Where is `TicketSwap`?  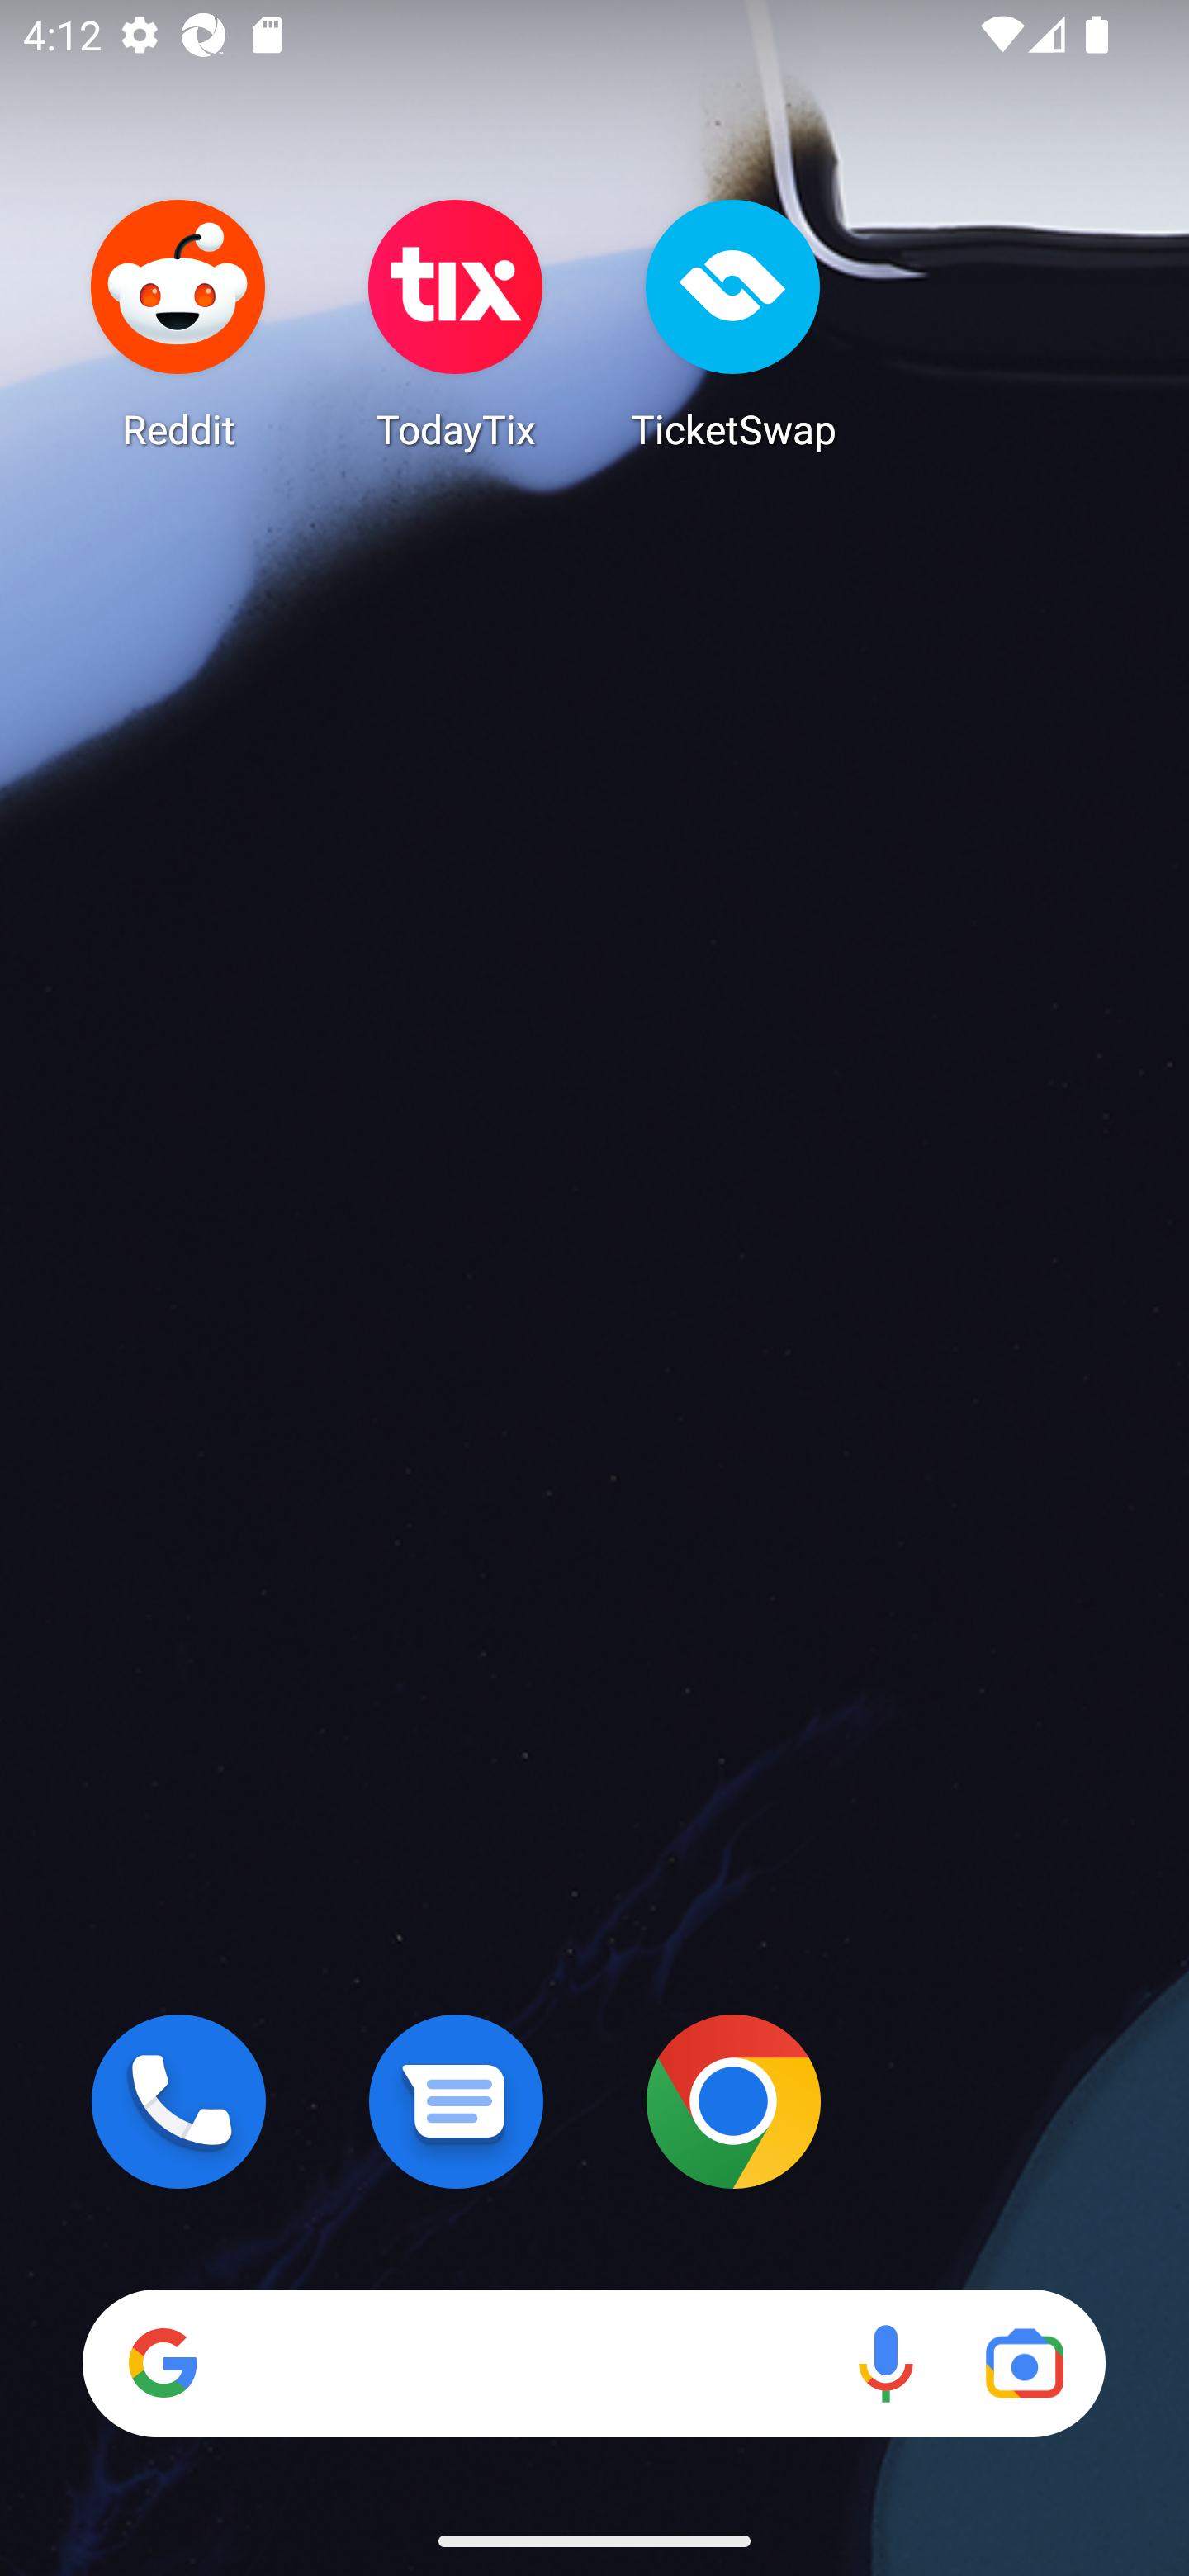
TicketSwap is located at coordinates (733, 324).